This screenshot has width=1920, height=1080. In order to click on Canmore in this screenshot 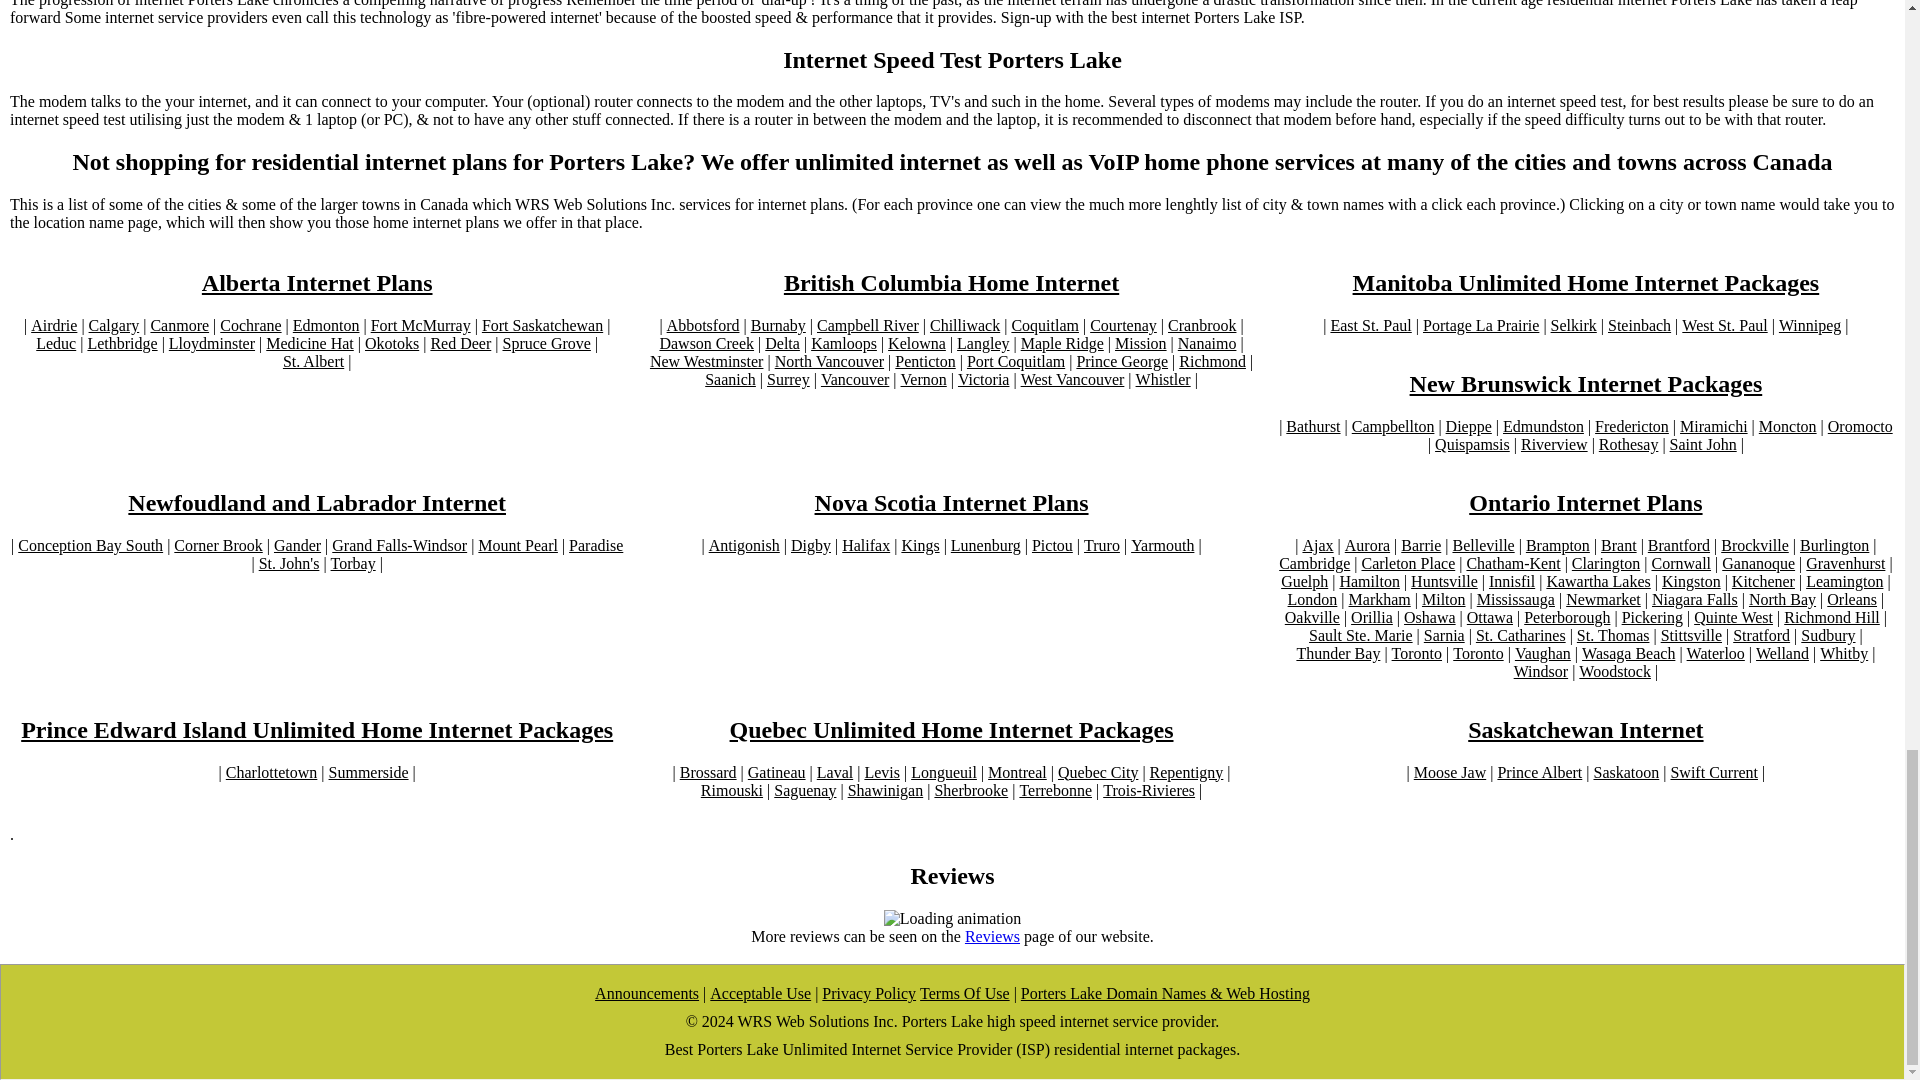, I will do `click(179, 326)`.